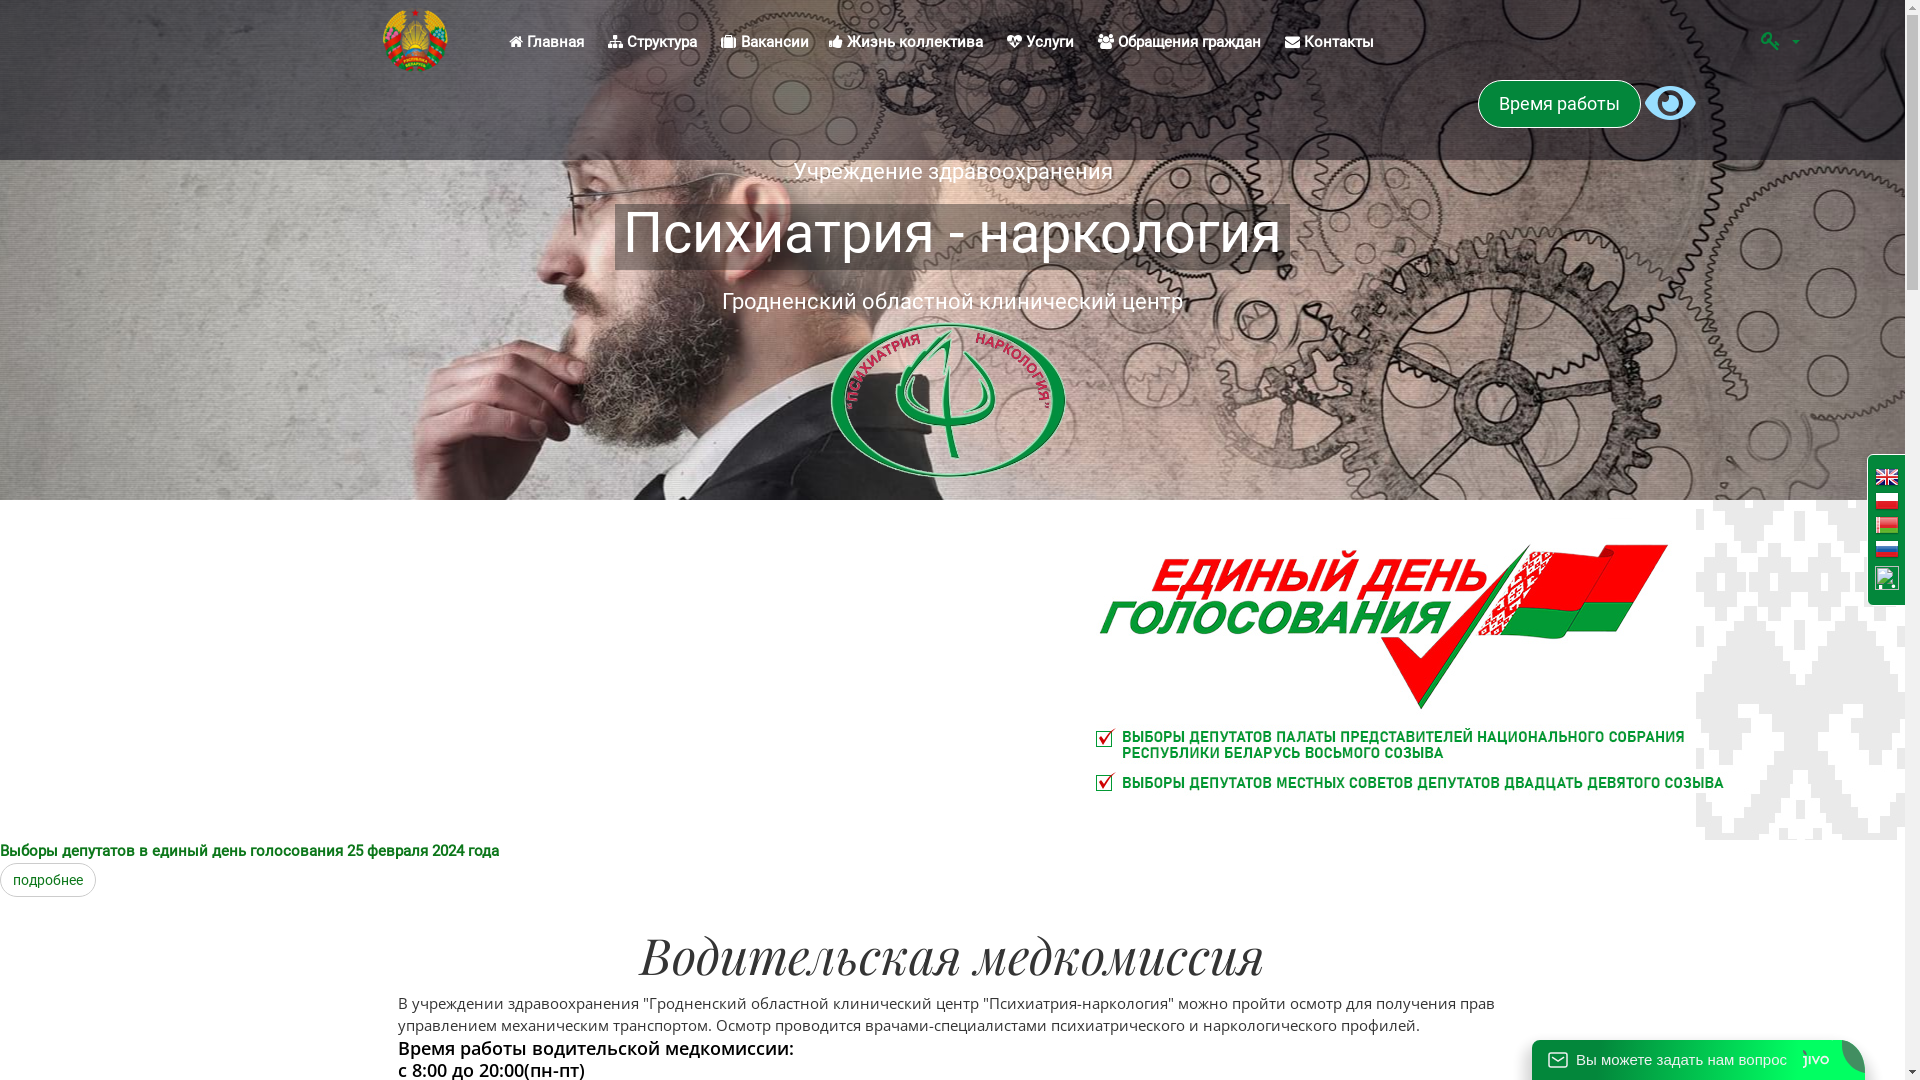 This screenshot has height=1080, width=1920. I want to click on Russian, so click(1887, 552).